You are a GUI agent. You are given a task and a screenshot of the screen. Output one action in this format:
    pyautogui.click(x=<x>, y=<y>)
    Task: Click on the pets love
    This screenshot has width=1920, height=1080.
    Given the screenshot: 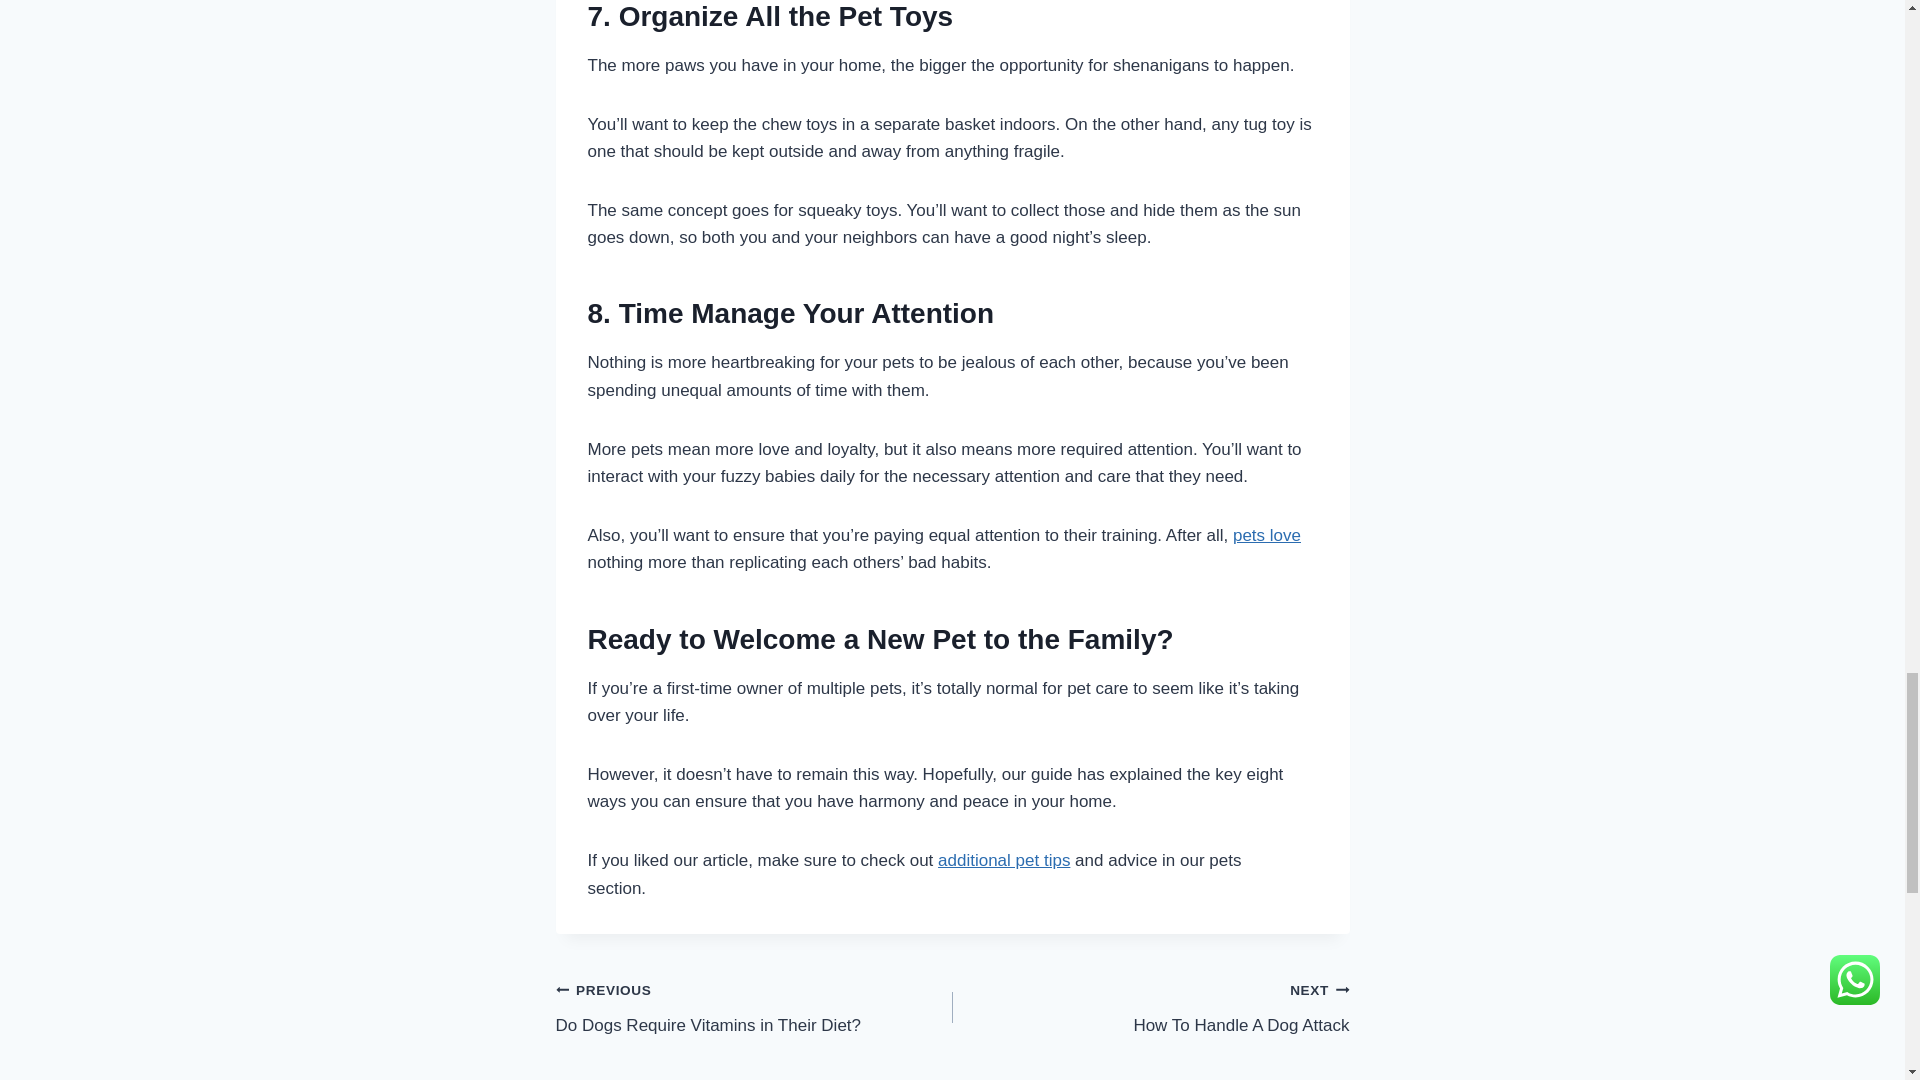 What is the action you would take?
    pyautogui.click(x=1150, y=1007)
    